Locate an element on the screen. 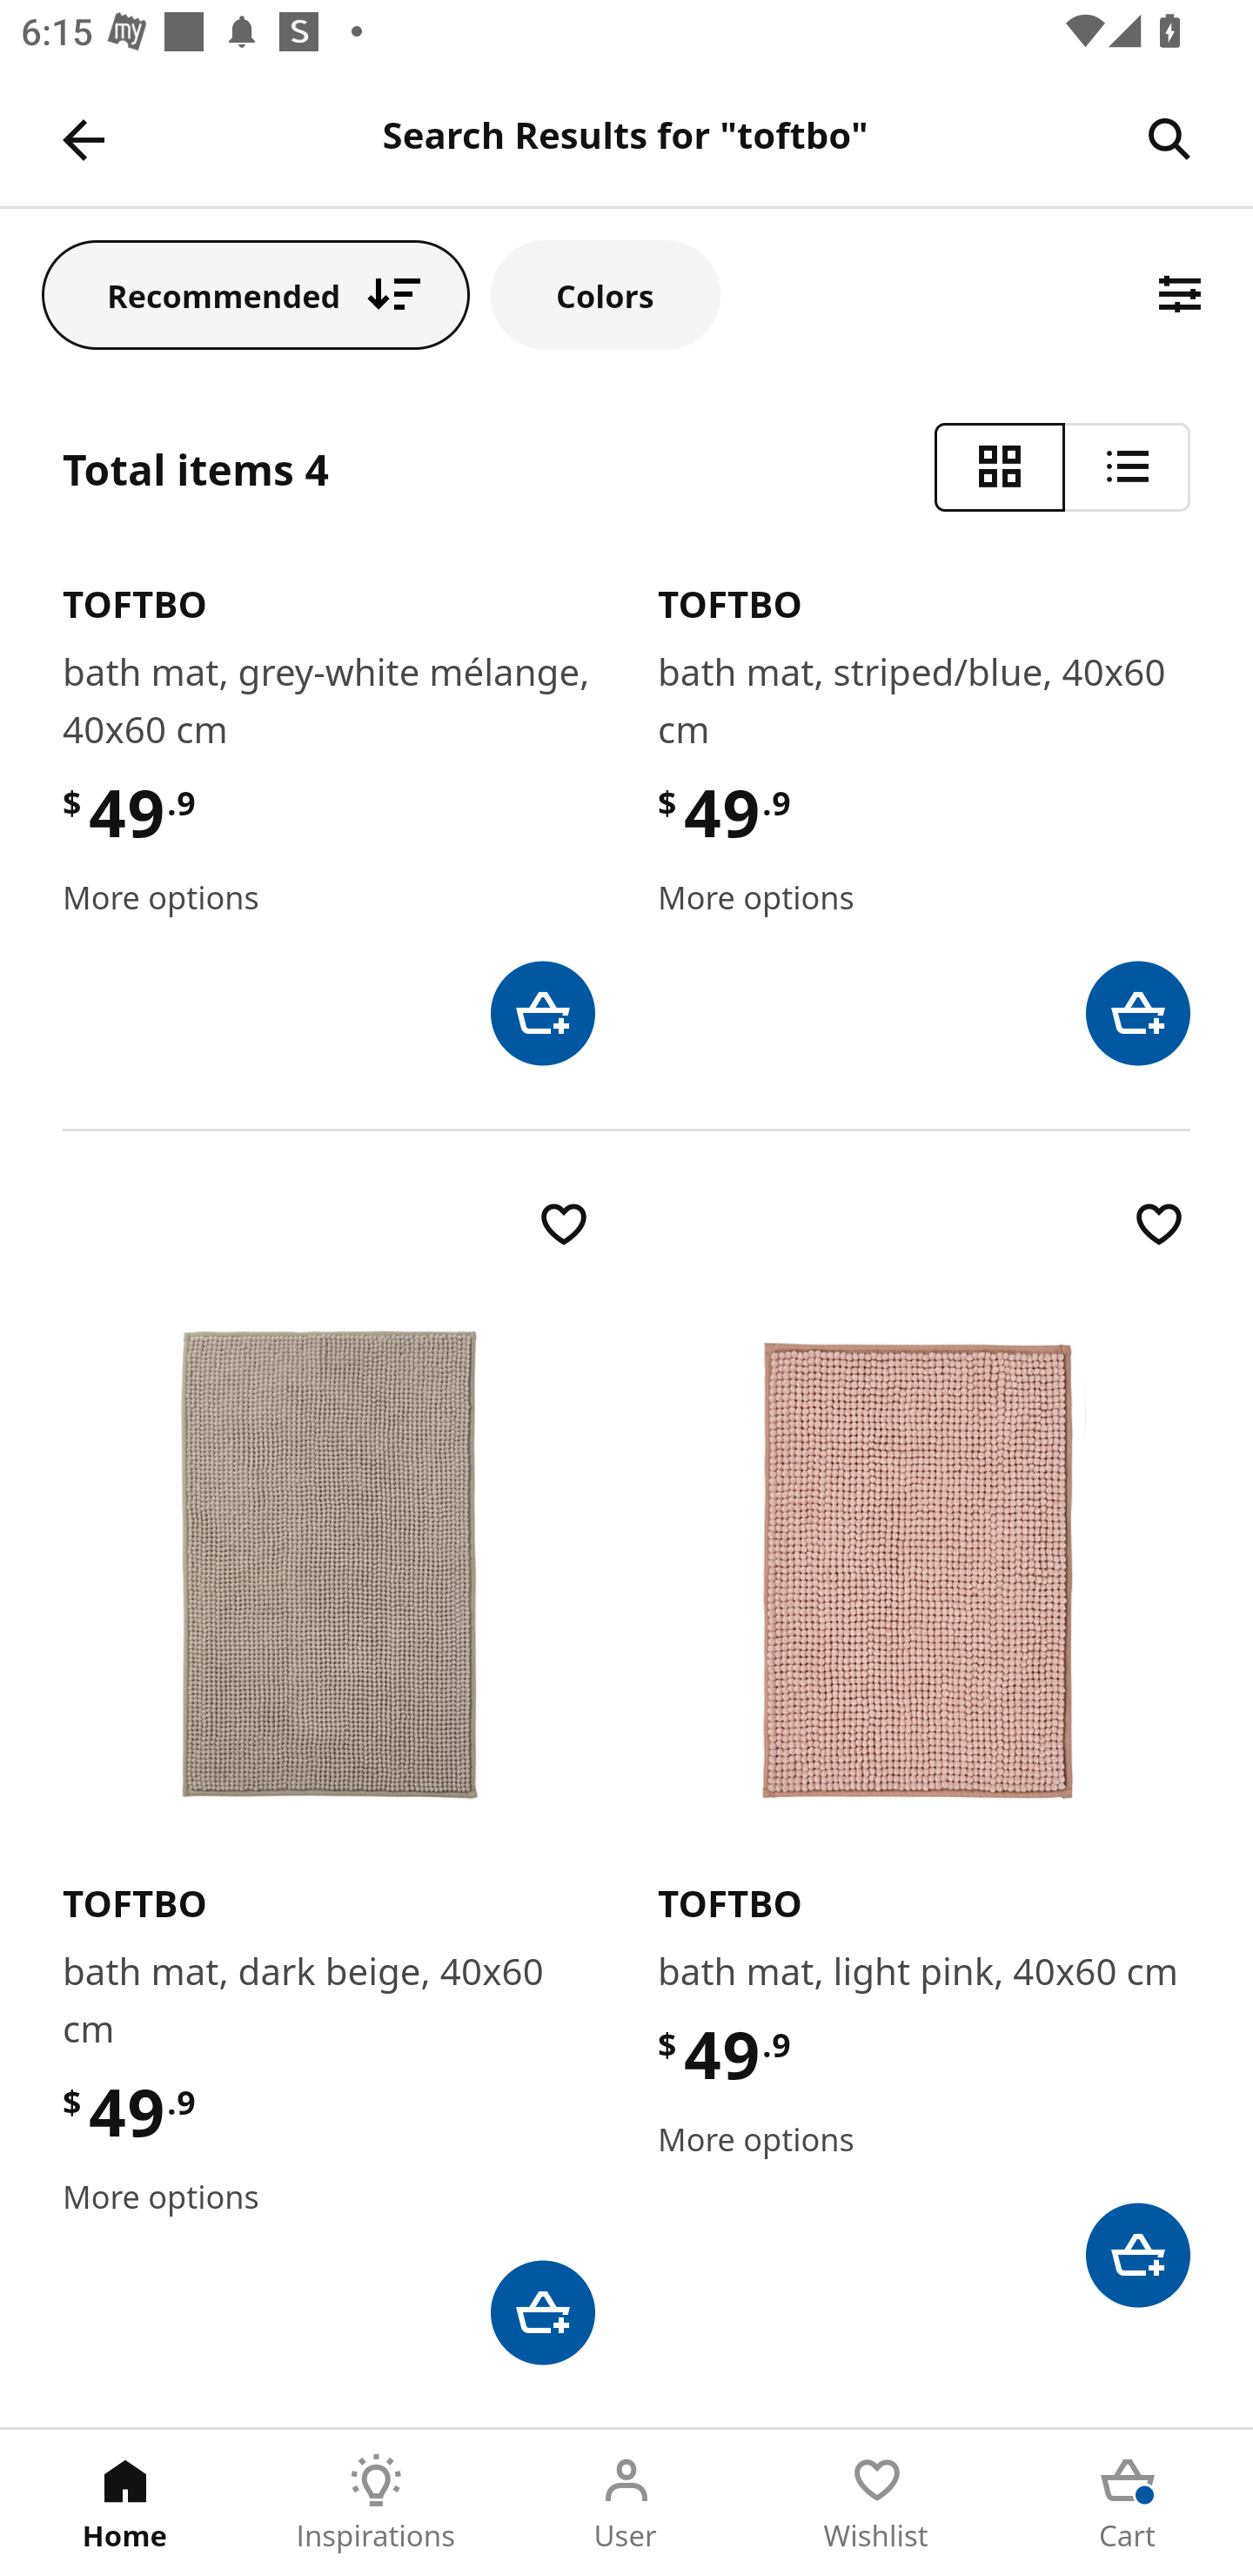 The width and height of the screenshot is (1253, 2576). User
Tab 3 of 5 is located at coordinates (626, 2503).